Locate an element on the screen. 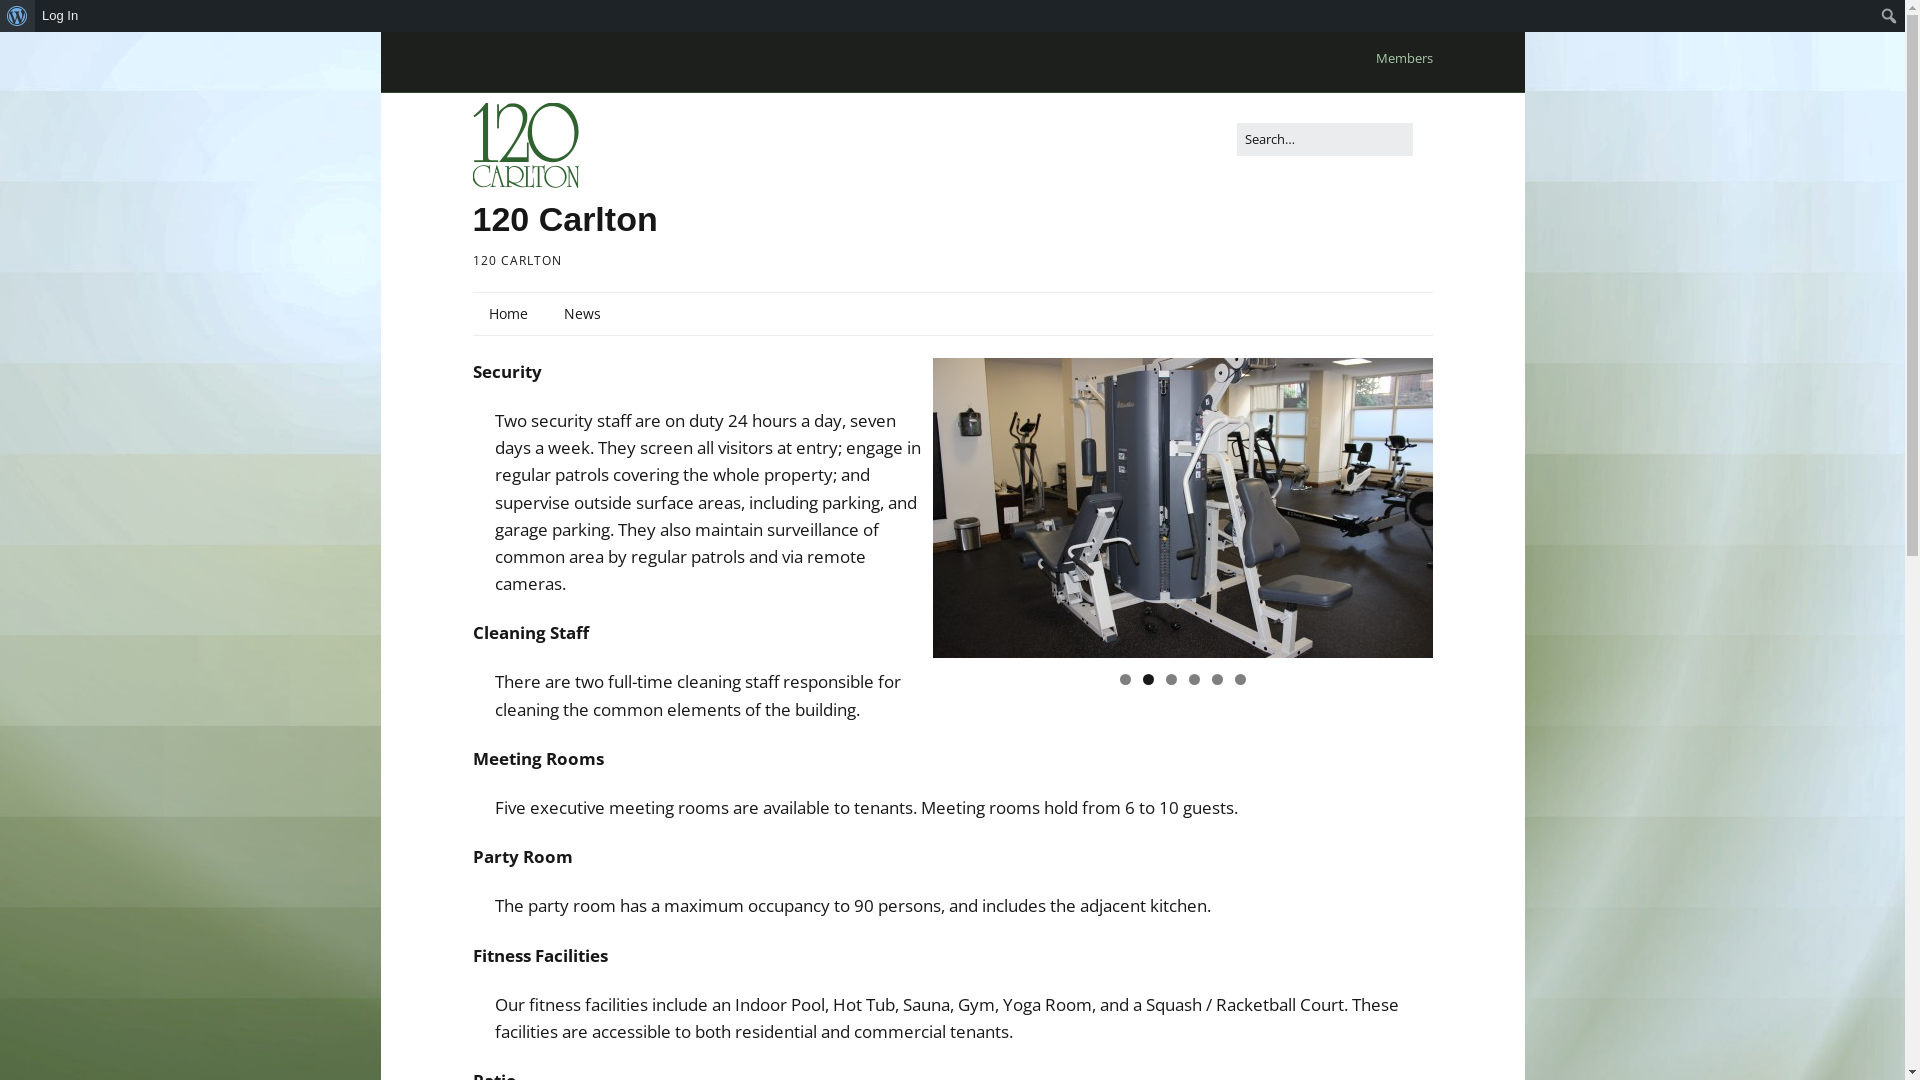 This screenshot has width=1920, height=1080. 2 is located at coordinates (1148, 680).